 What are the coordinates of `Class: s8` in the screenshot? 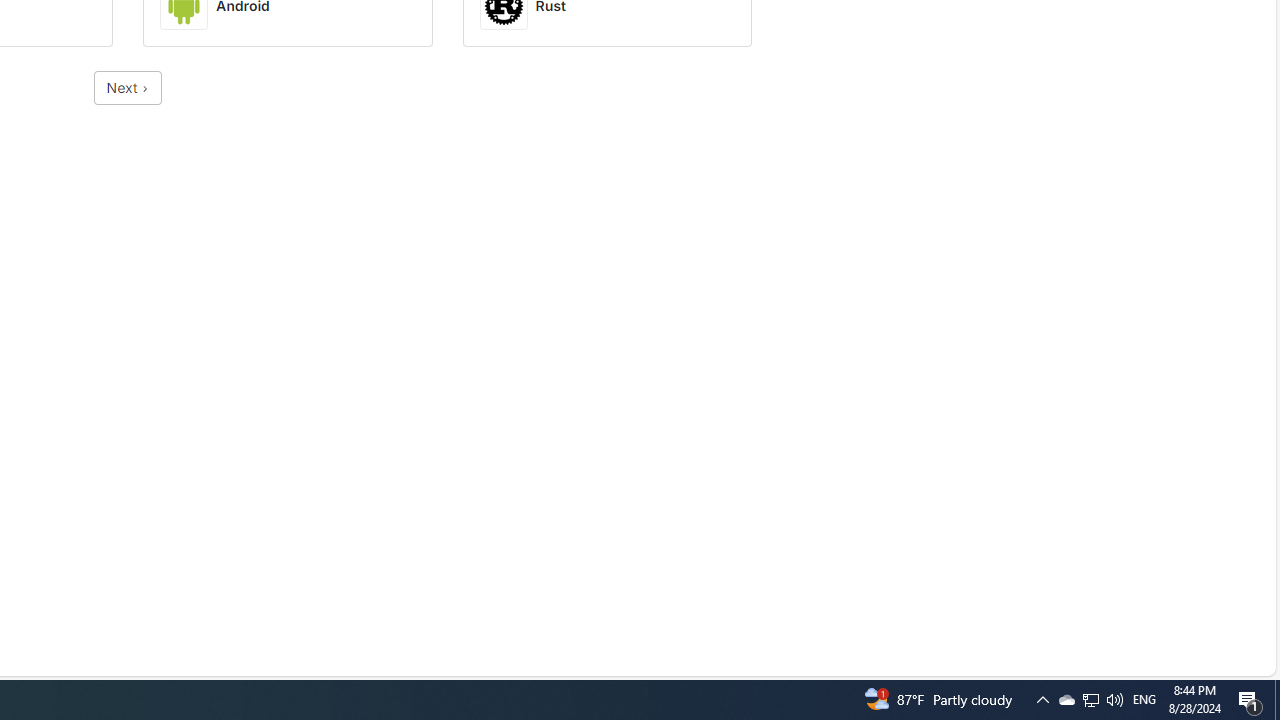 It's located at (144, 89).